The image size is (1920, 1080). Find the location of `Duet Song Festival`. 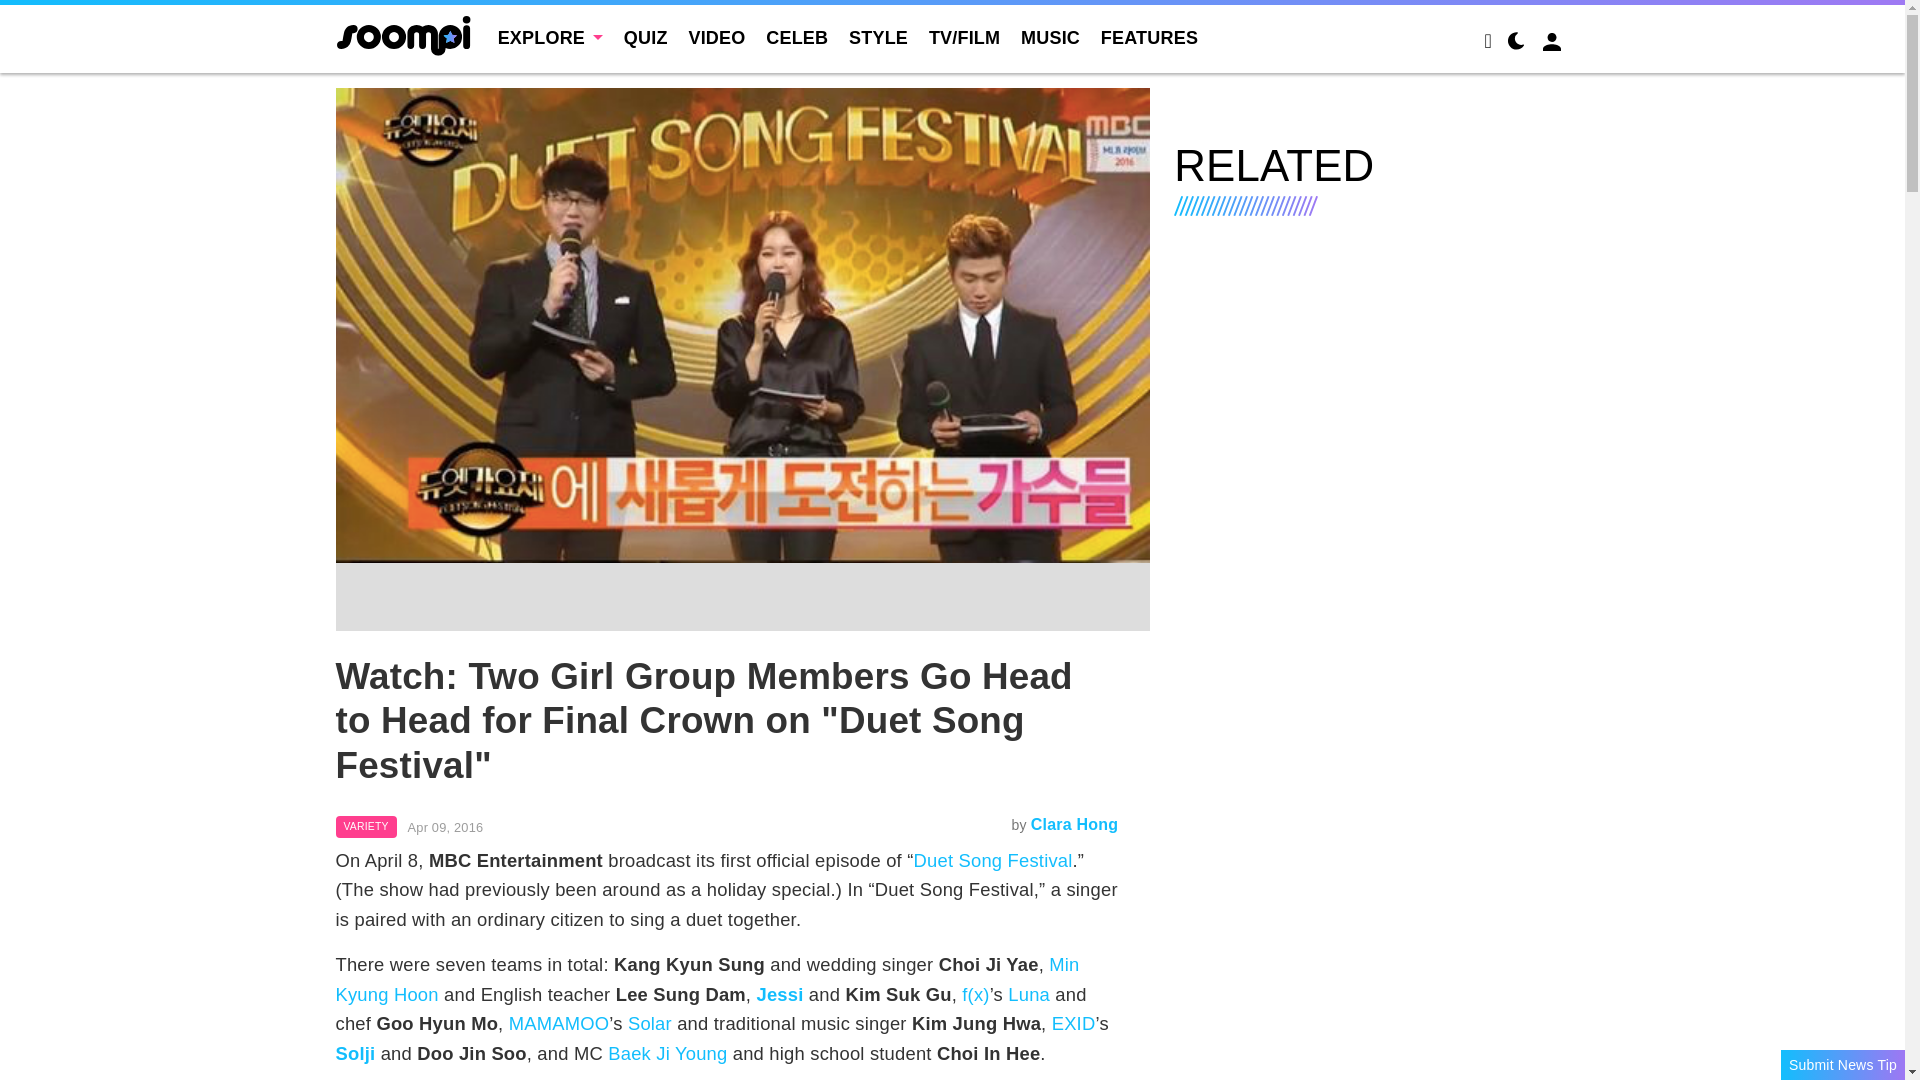

Duet Song Festival is located at coordinates (993, 860).